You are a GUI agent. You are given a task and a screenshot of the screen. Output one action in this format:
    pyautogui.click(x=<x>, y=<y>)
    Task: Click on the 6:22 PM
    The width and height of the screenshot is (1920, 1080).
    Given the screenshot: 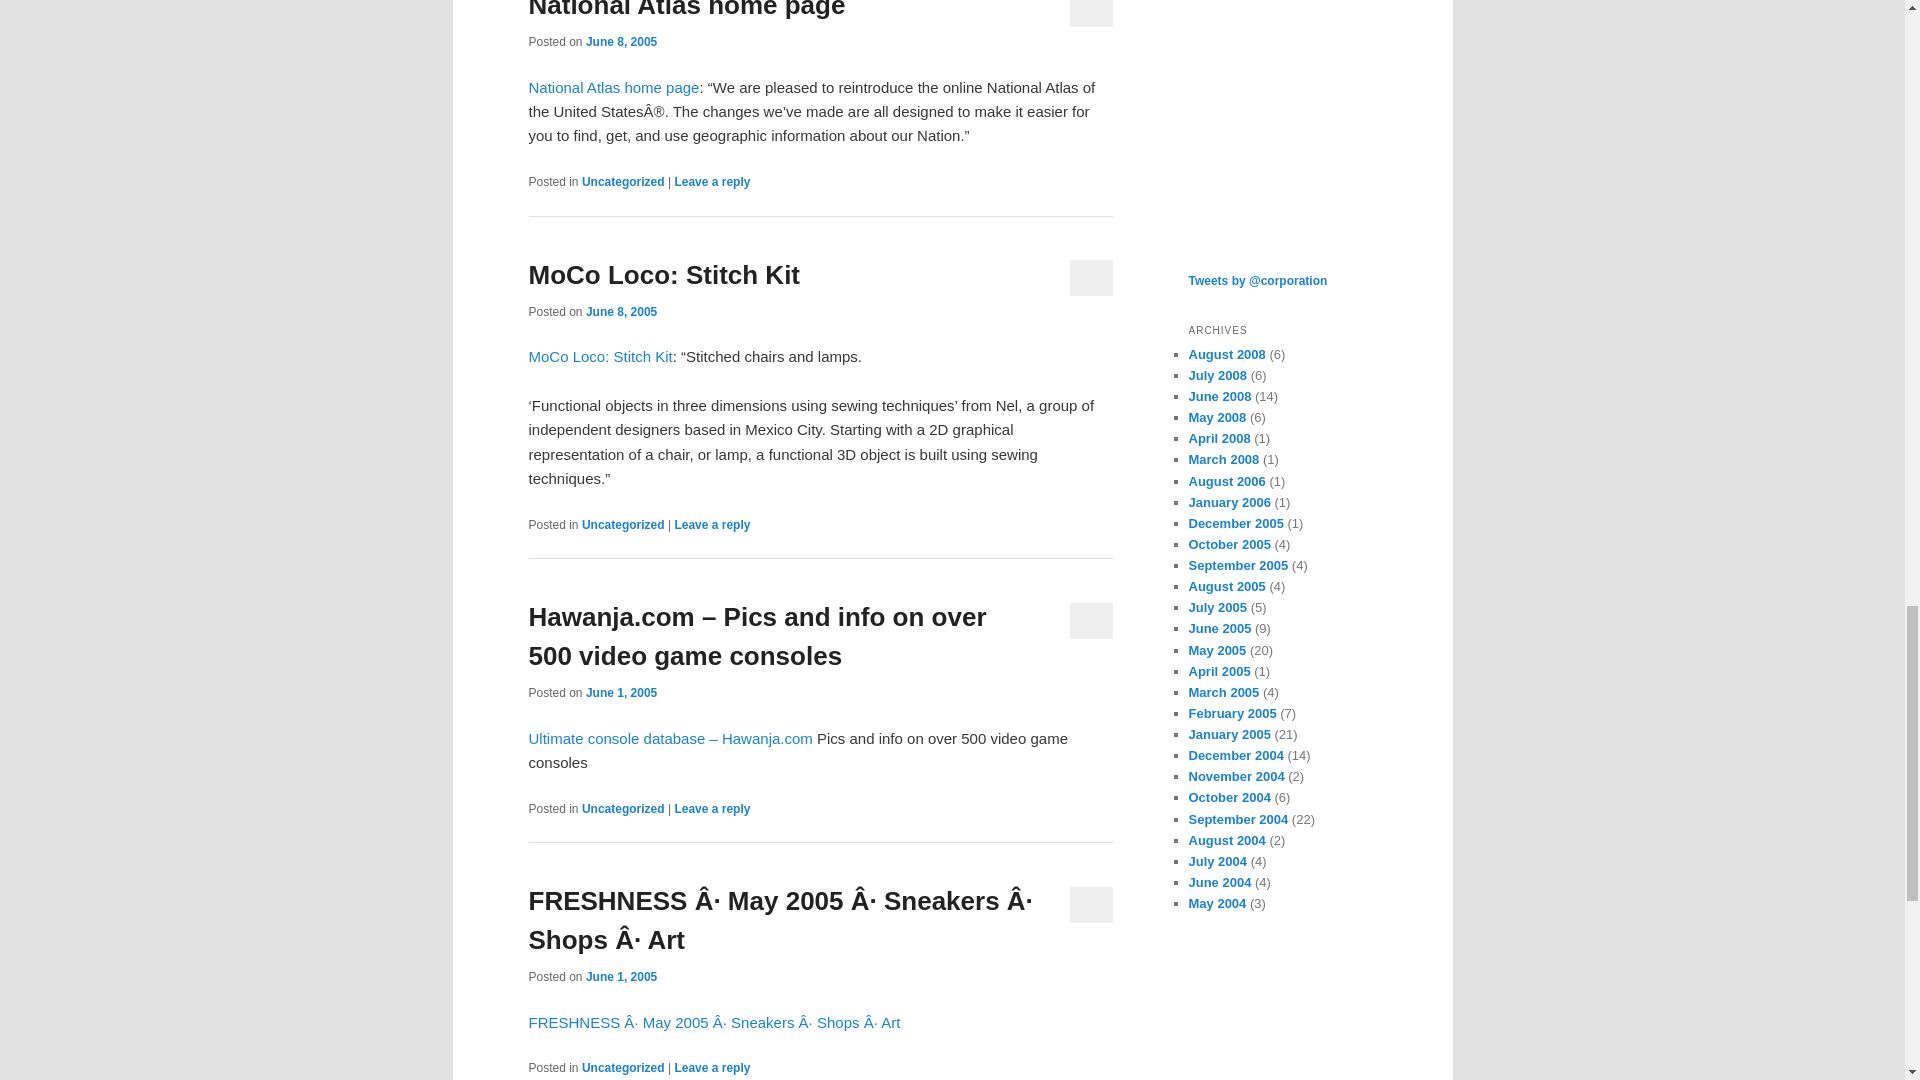 What is the action you would take?
    pyautogui.click(x=620, y=41)
    